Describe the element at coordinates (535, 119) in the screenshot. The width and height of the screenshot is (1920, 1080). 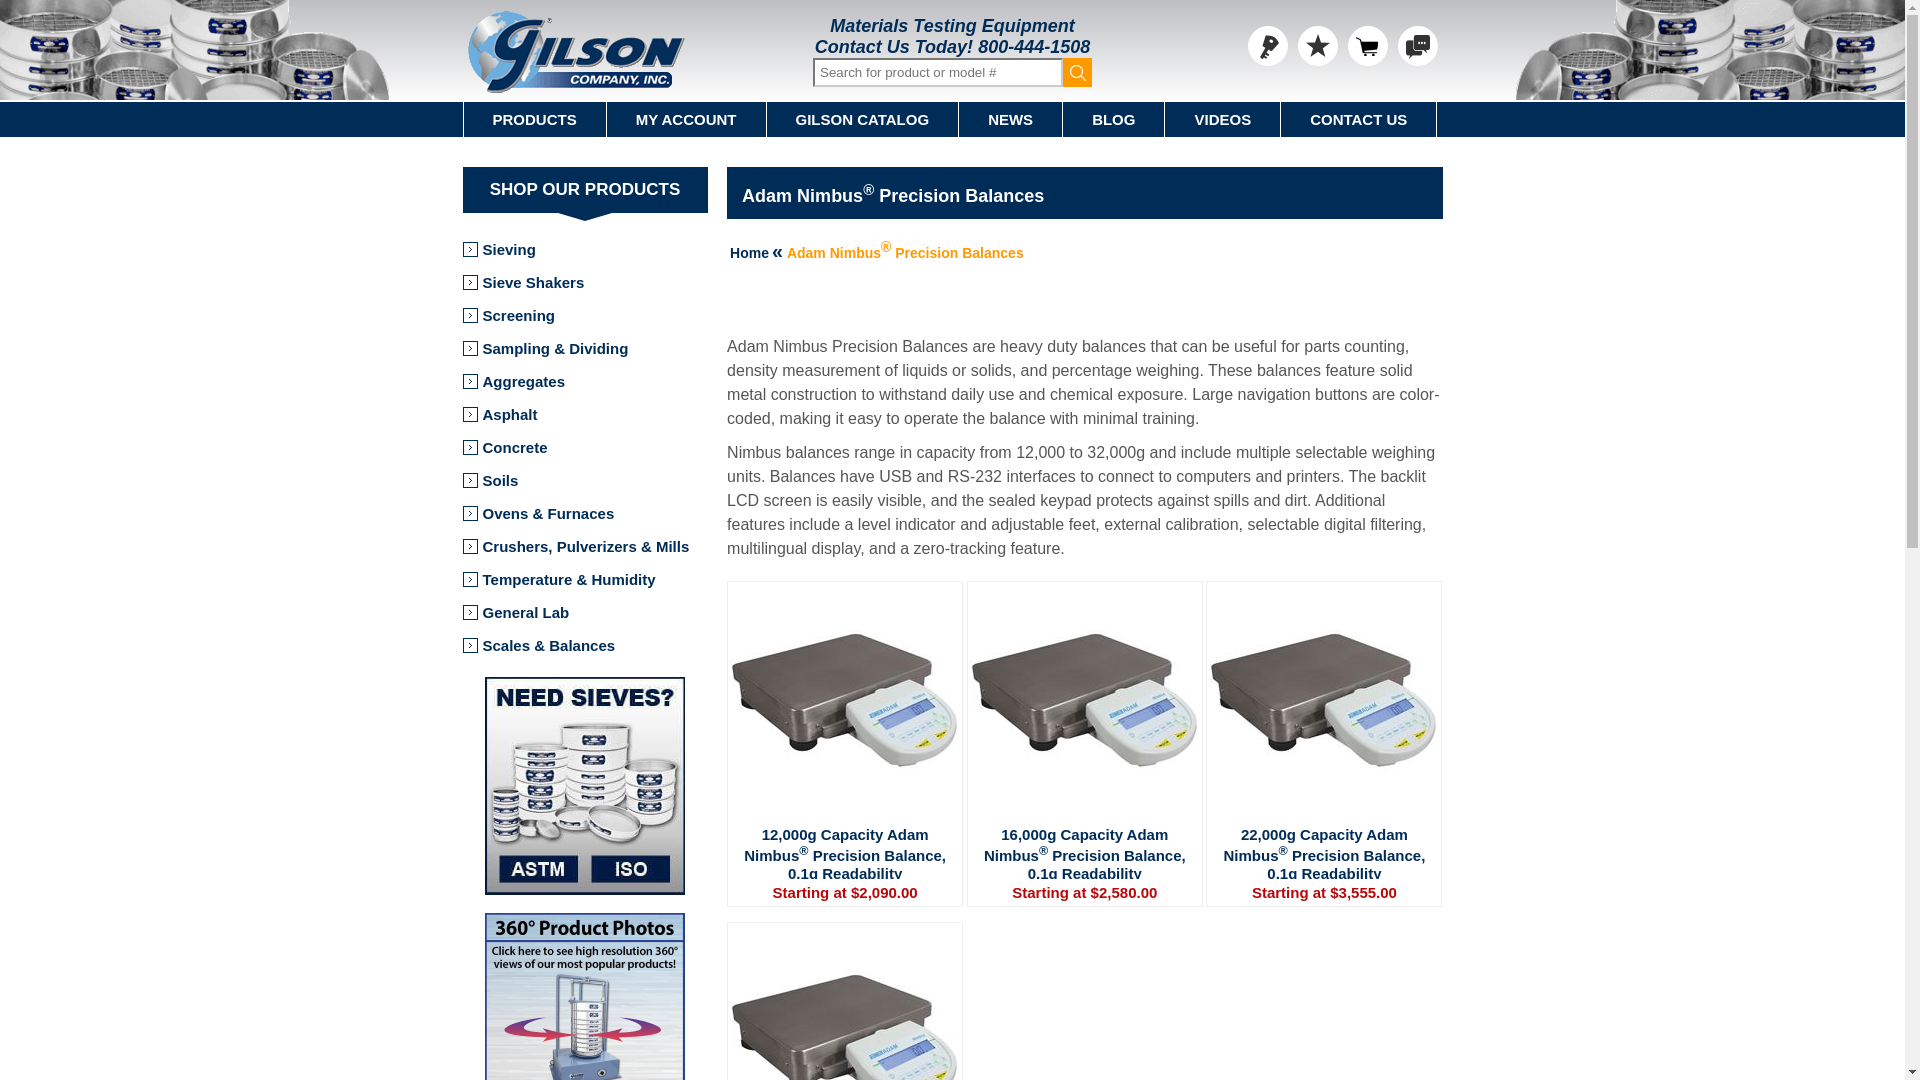
I see `PRODUCTS` at that location.